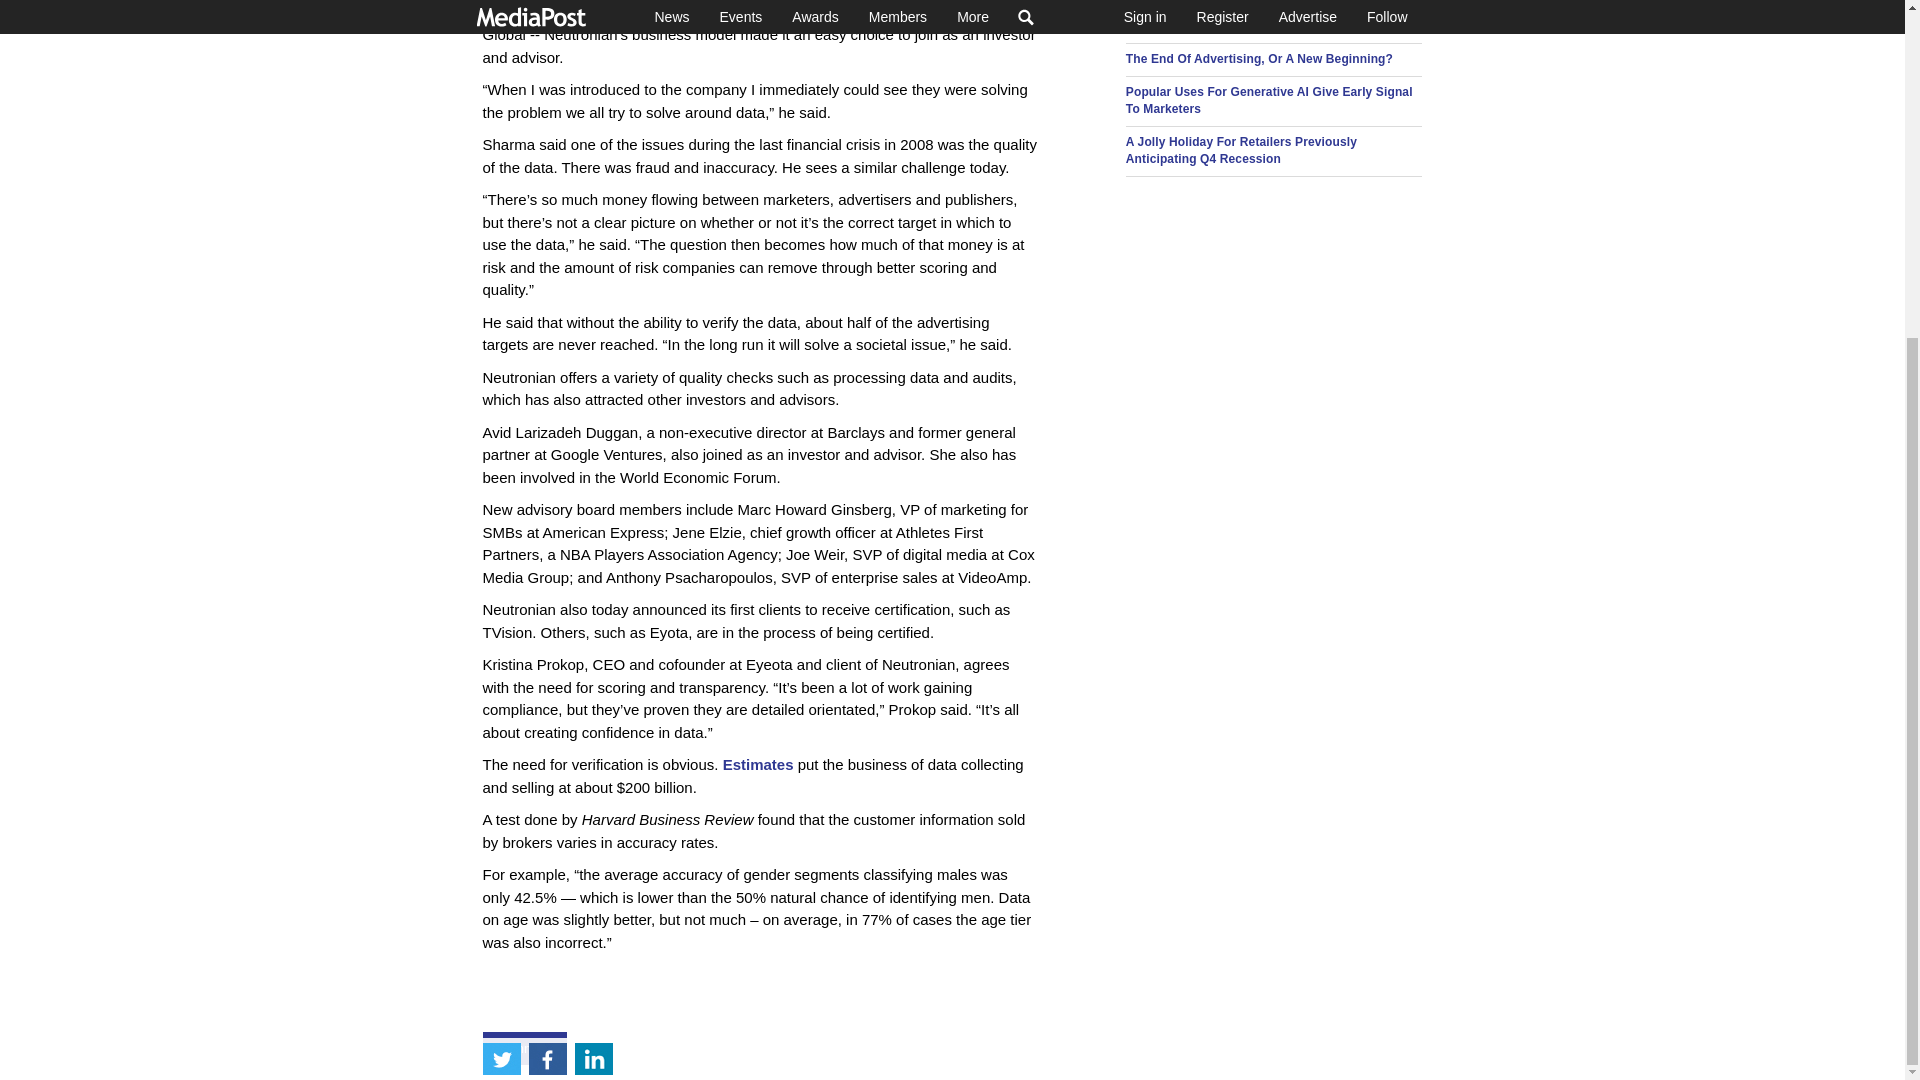 The height and width of the screenshot is (1080, 1920). What do you see at coordinates (500, 578) in the screenshot?
I see `Share on Twitter` at bounding box center [500, 578].